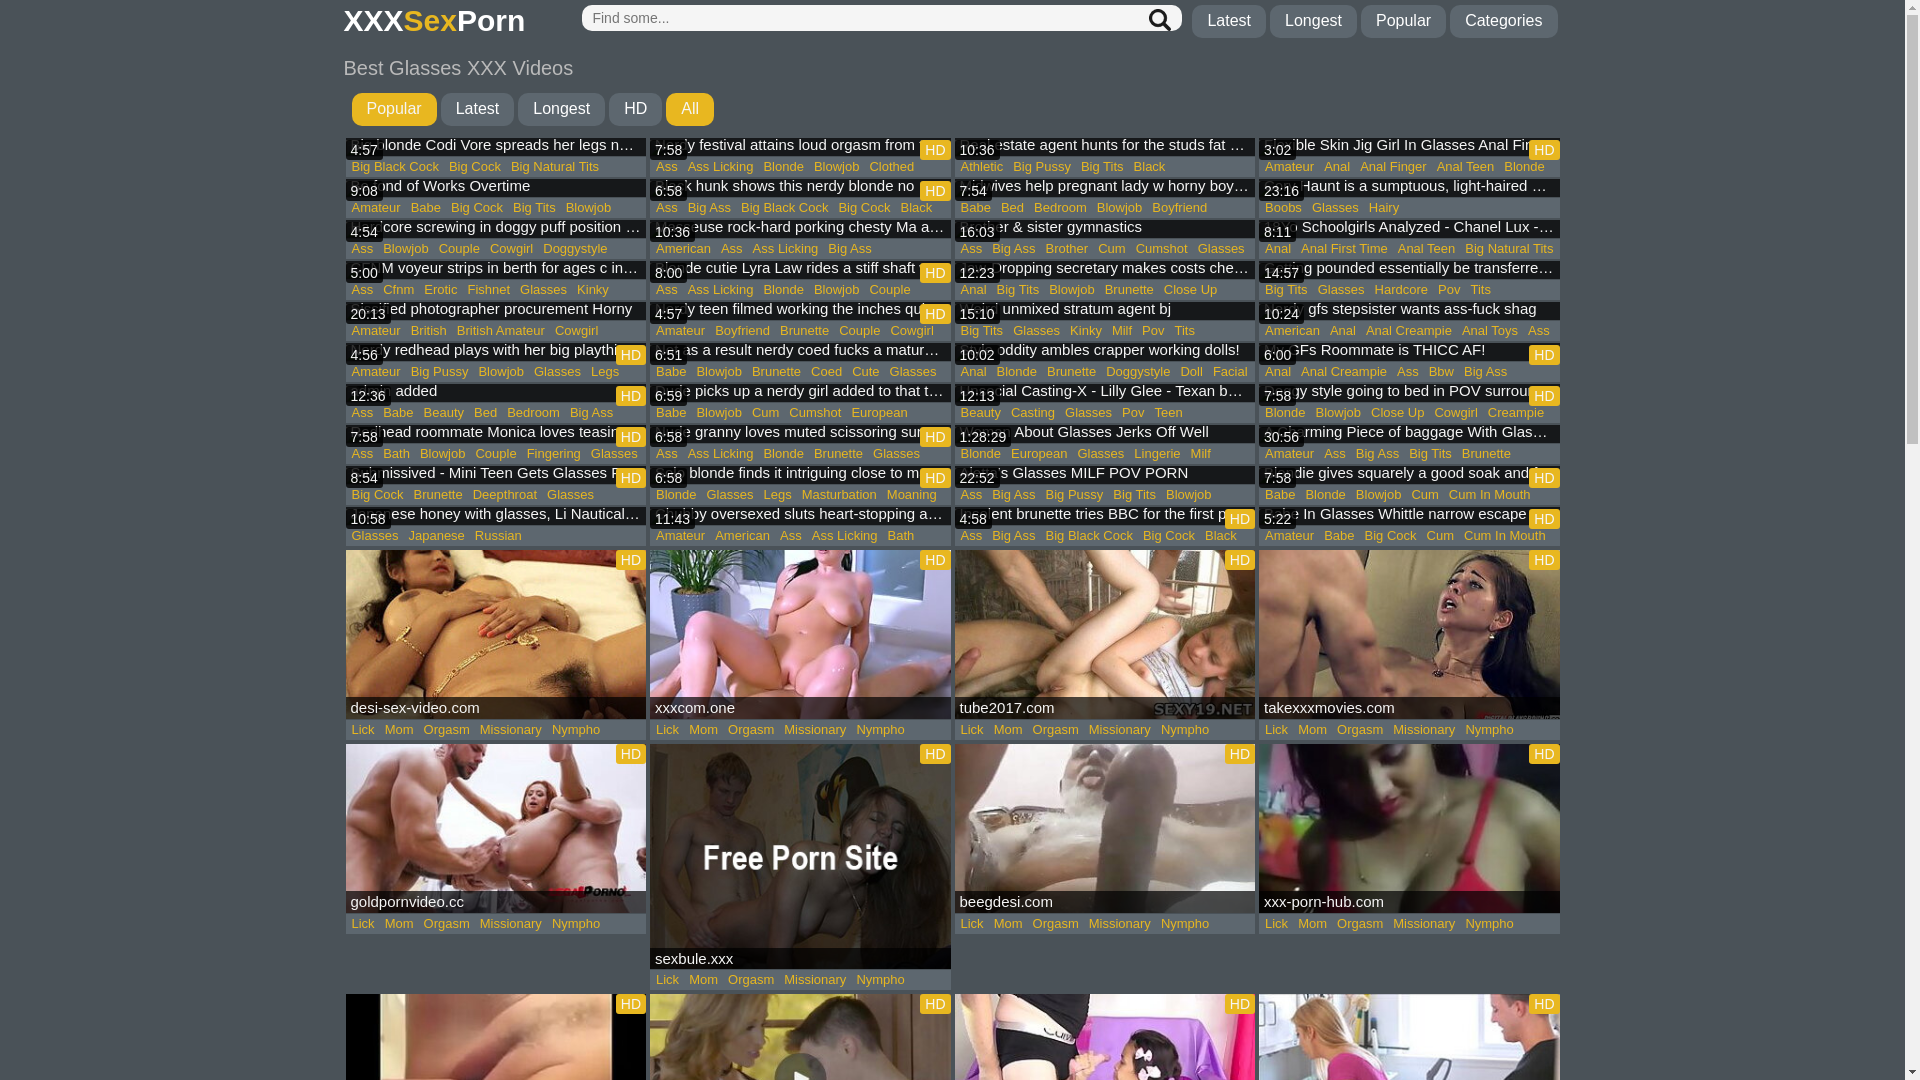  Describe the element at coordinates (815, 980) in the screenshot. I see `Missionary` at that location.